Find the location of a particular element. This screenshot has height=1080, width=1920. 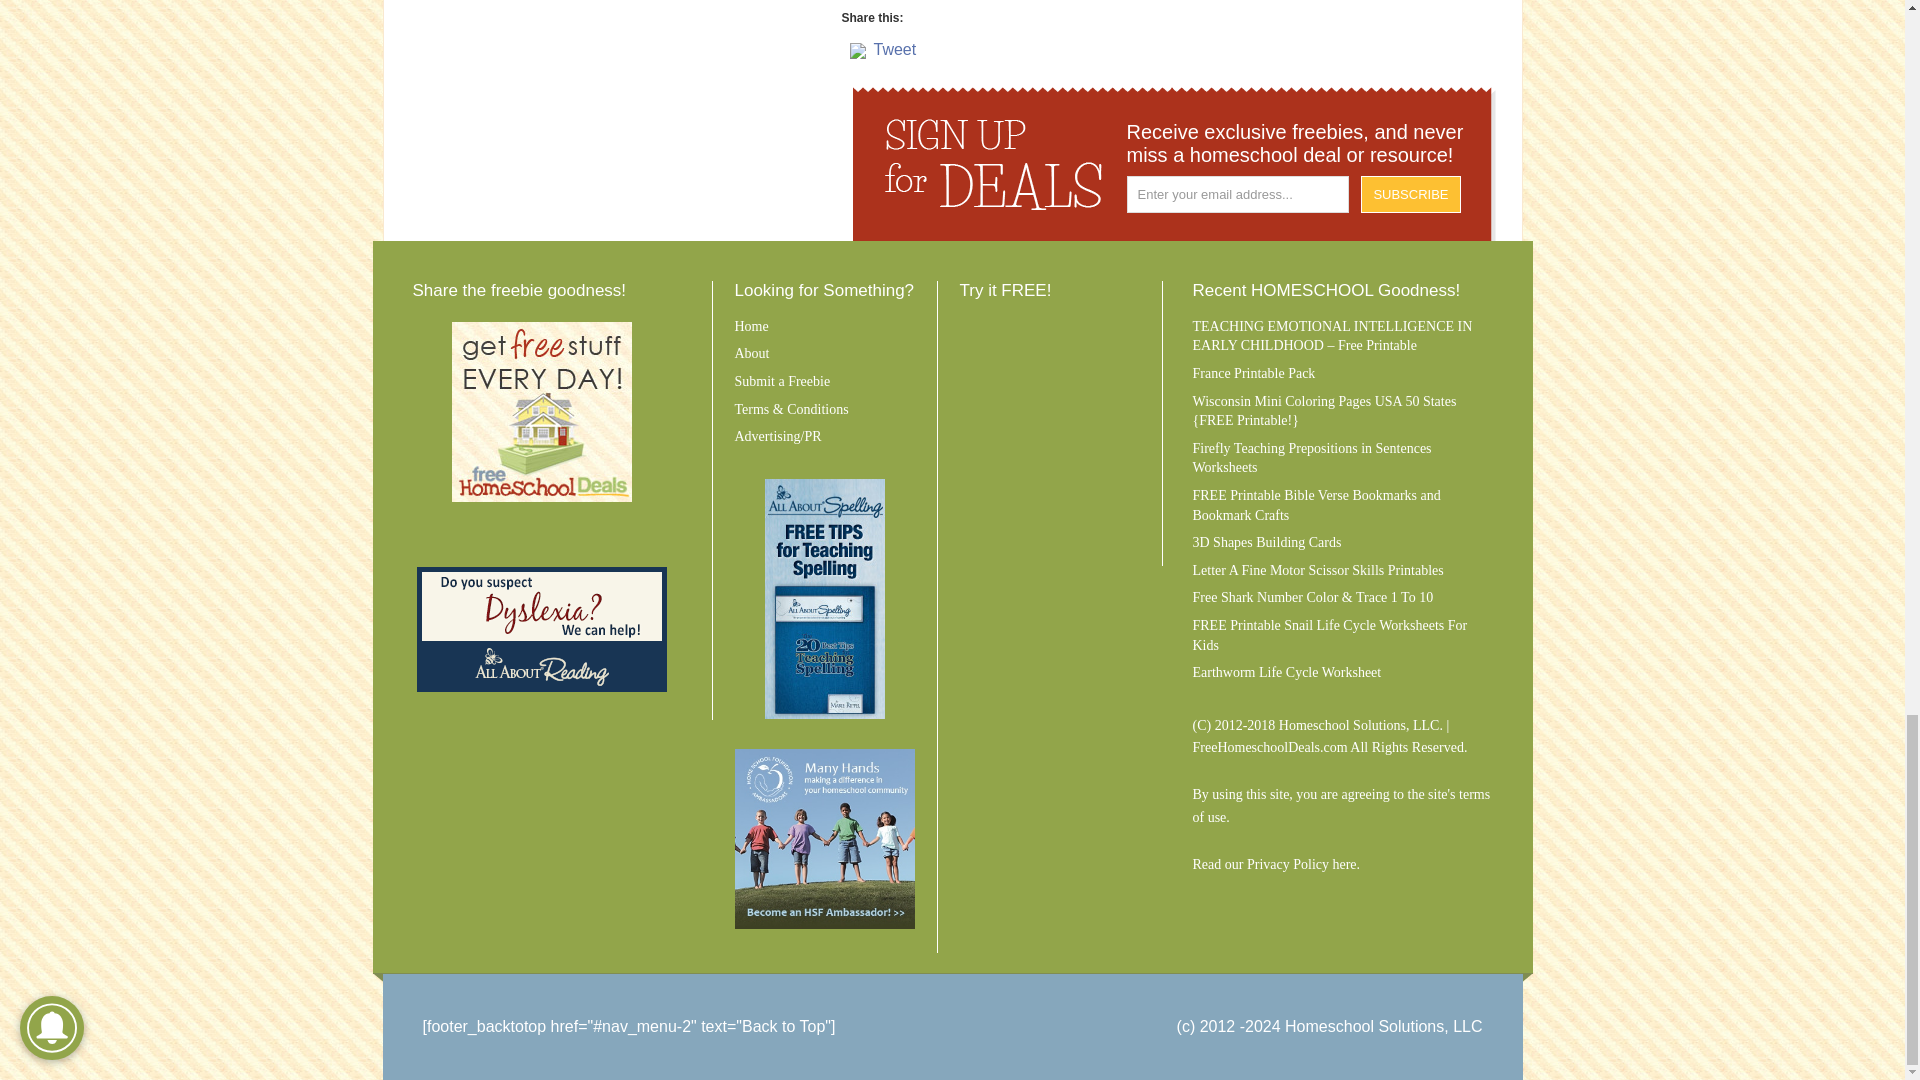

Subscribe is located at coordinates (1411, 194).